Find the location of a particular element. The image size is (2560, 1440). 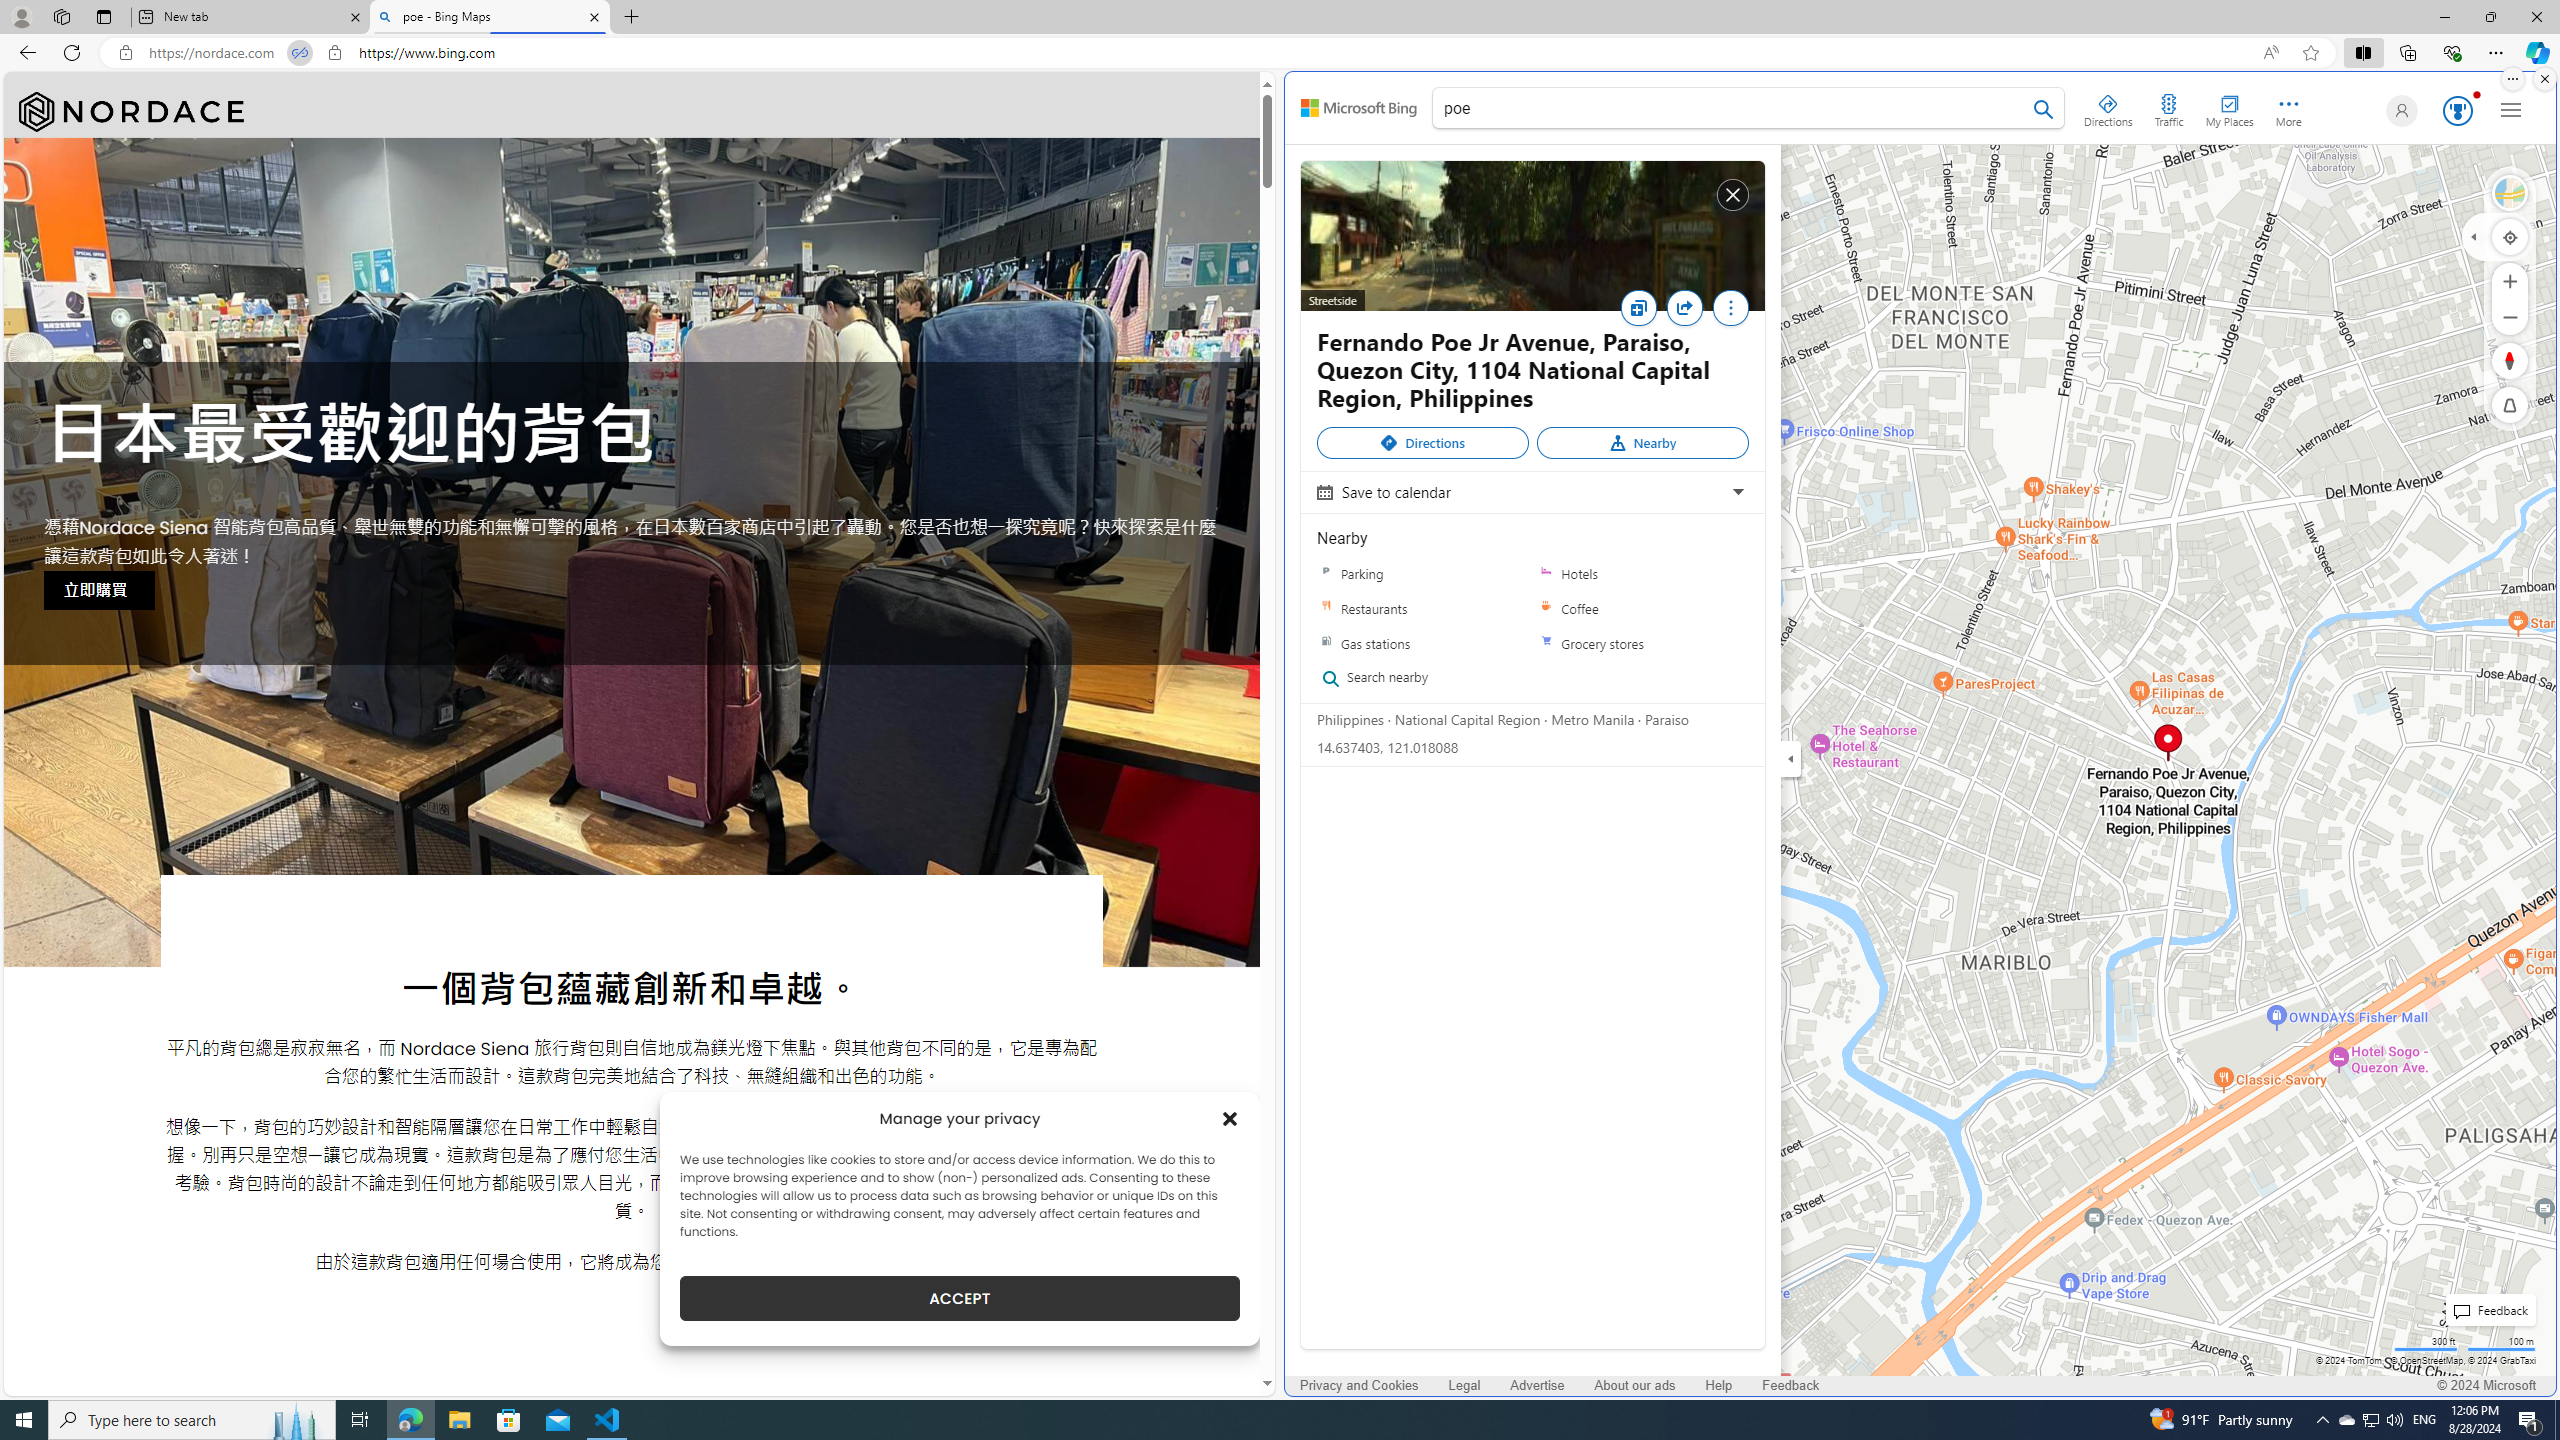

Microsoft Rewards 123 is located at coordinates (2456, 111).